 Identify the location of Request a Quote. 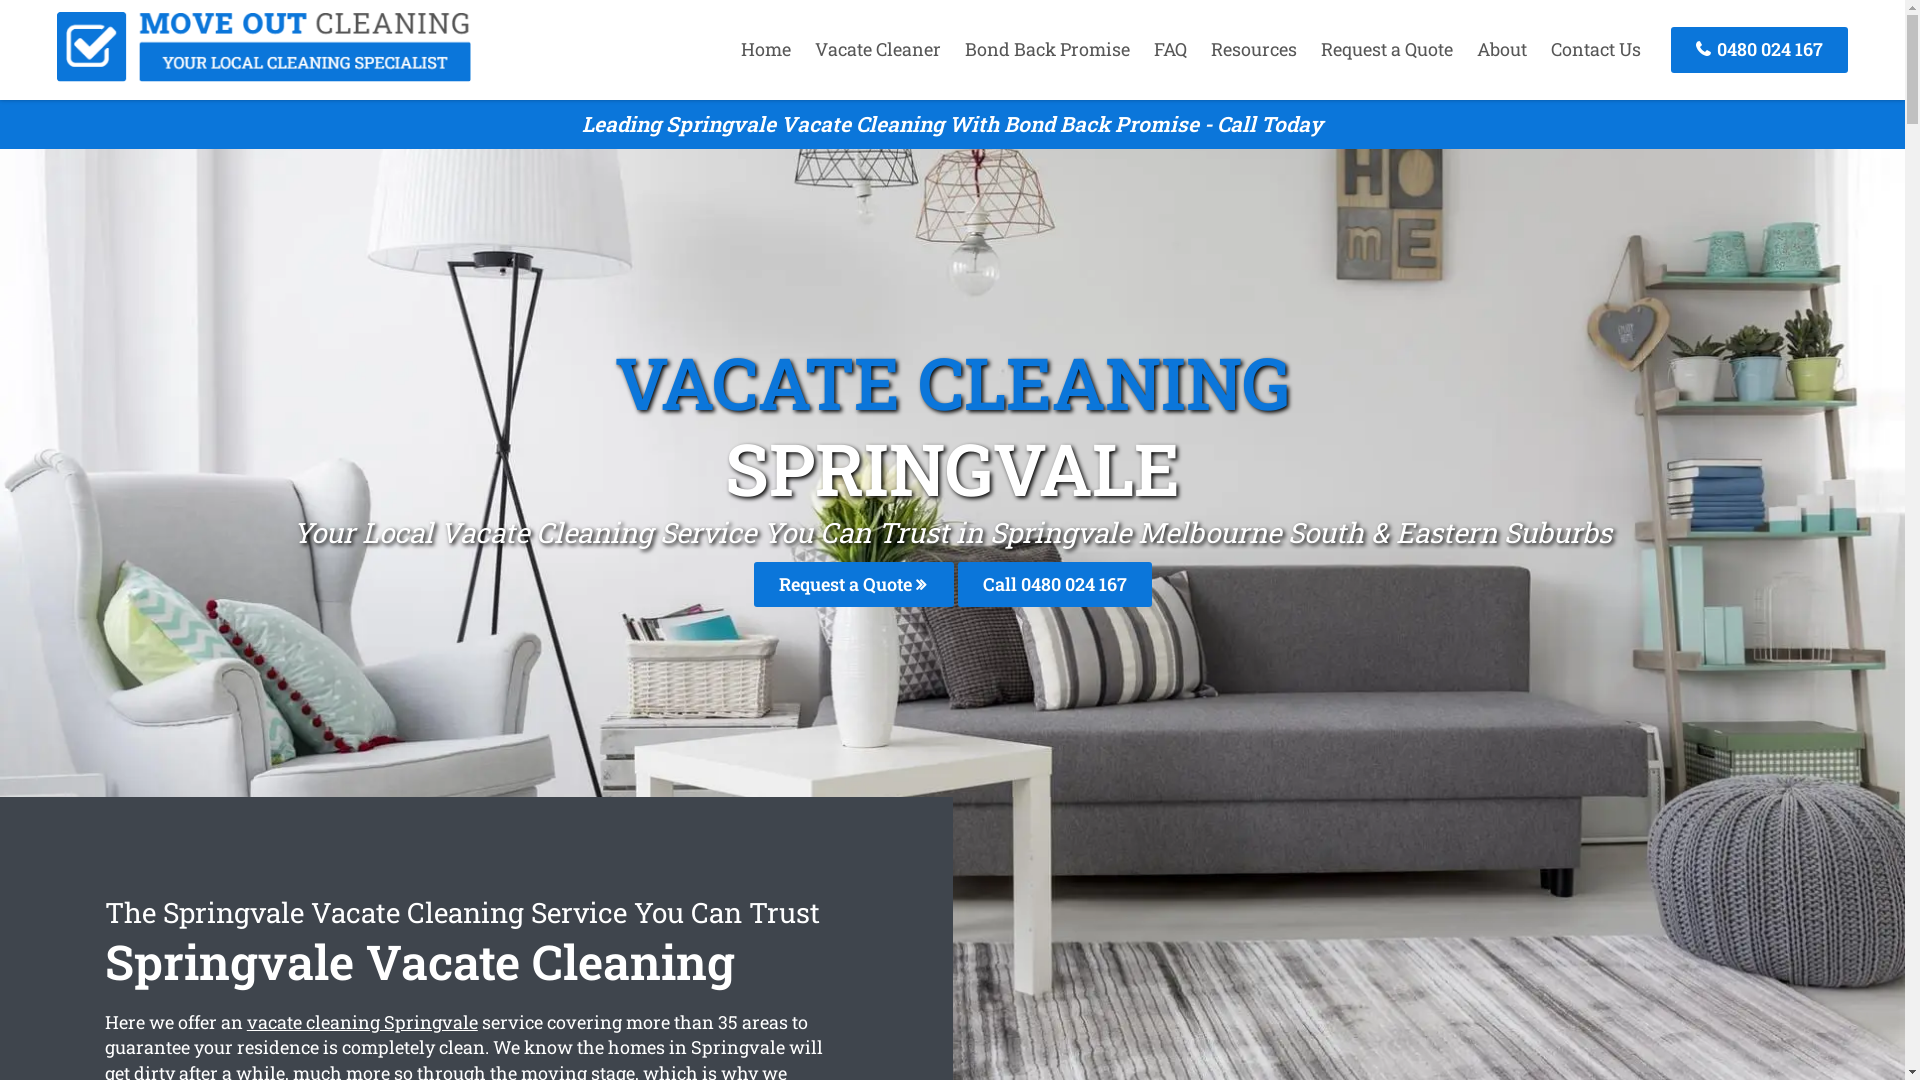
(1387, 49).